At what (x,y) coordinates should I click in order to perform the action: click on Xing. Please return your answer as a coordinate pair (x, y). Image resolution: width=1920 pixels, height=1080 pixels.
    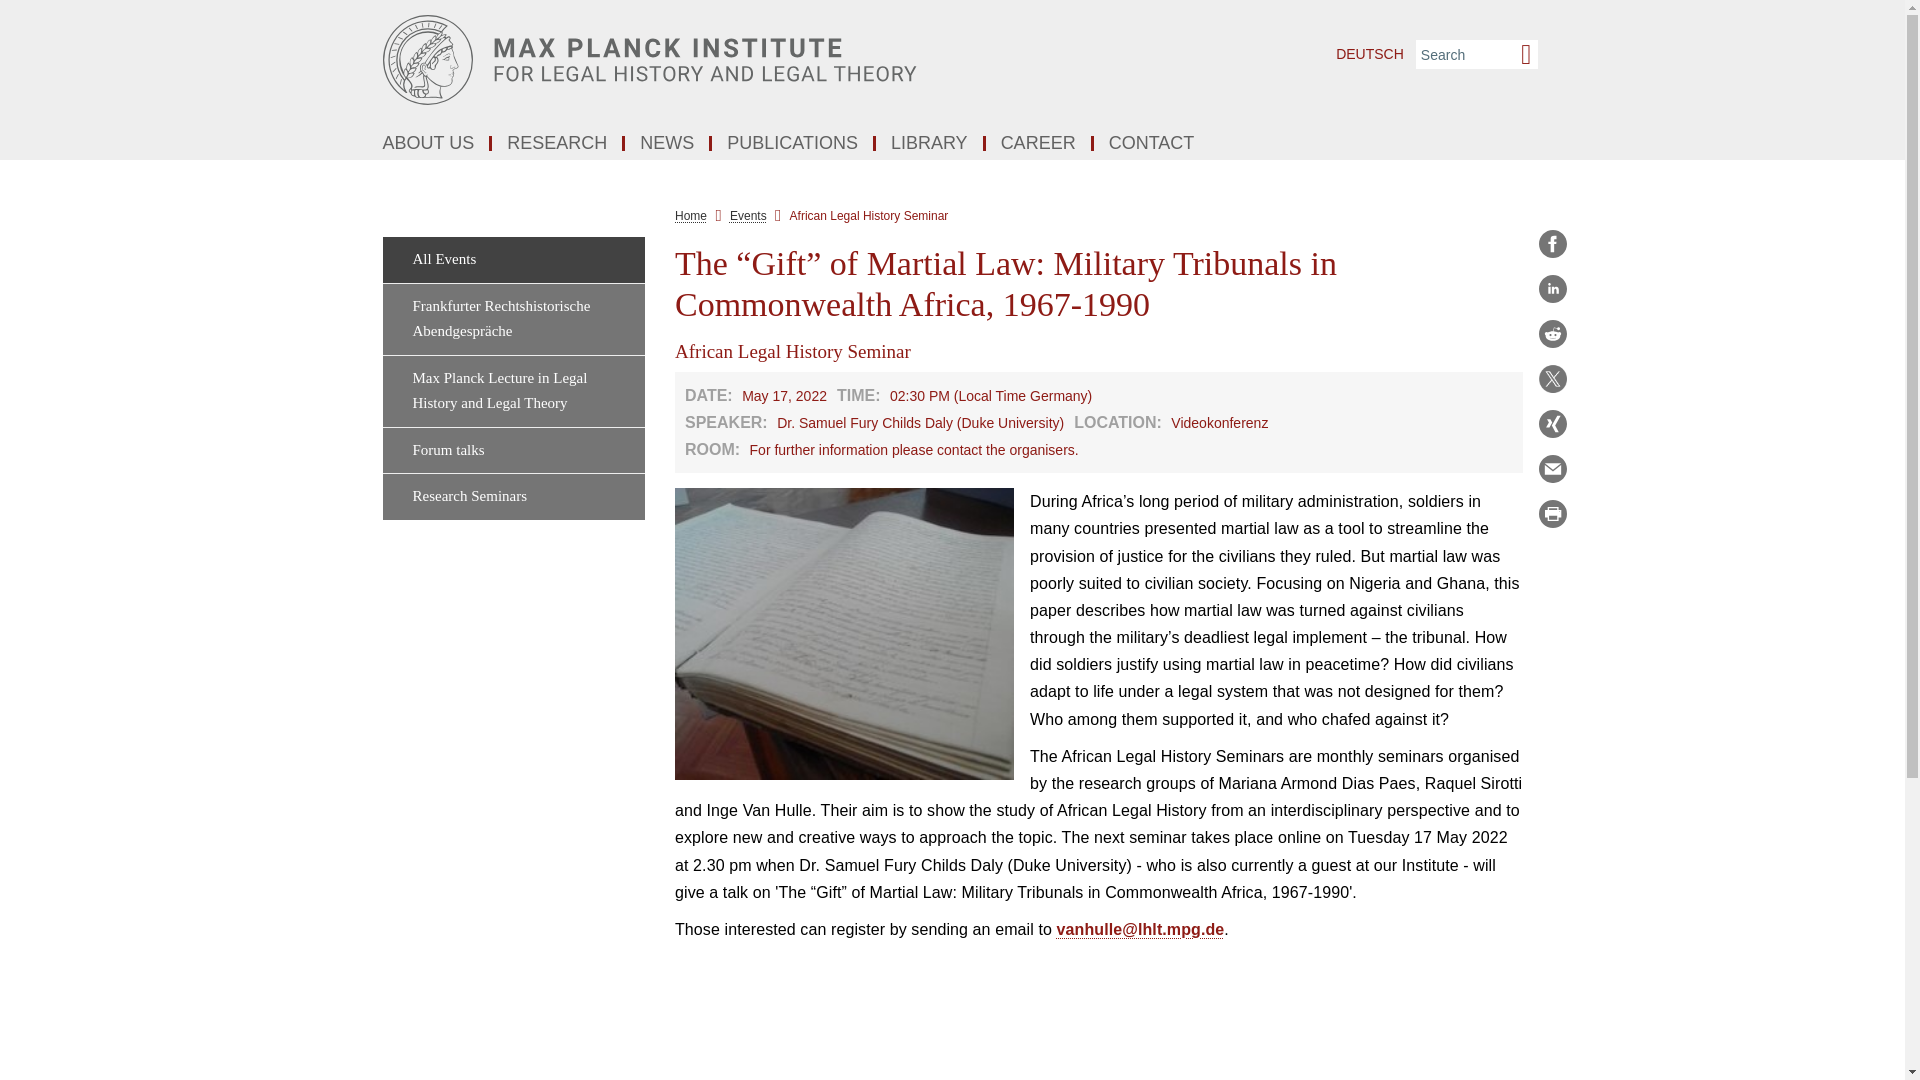
    Looking at the image, I should click on (1552, 424).